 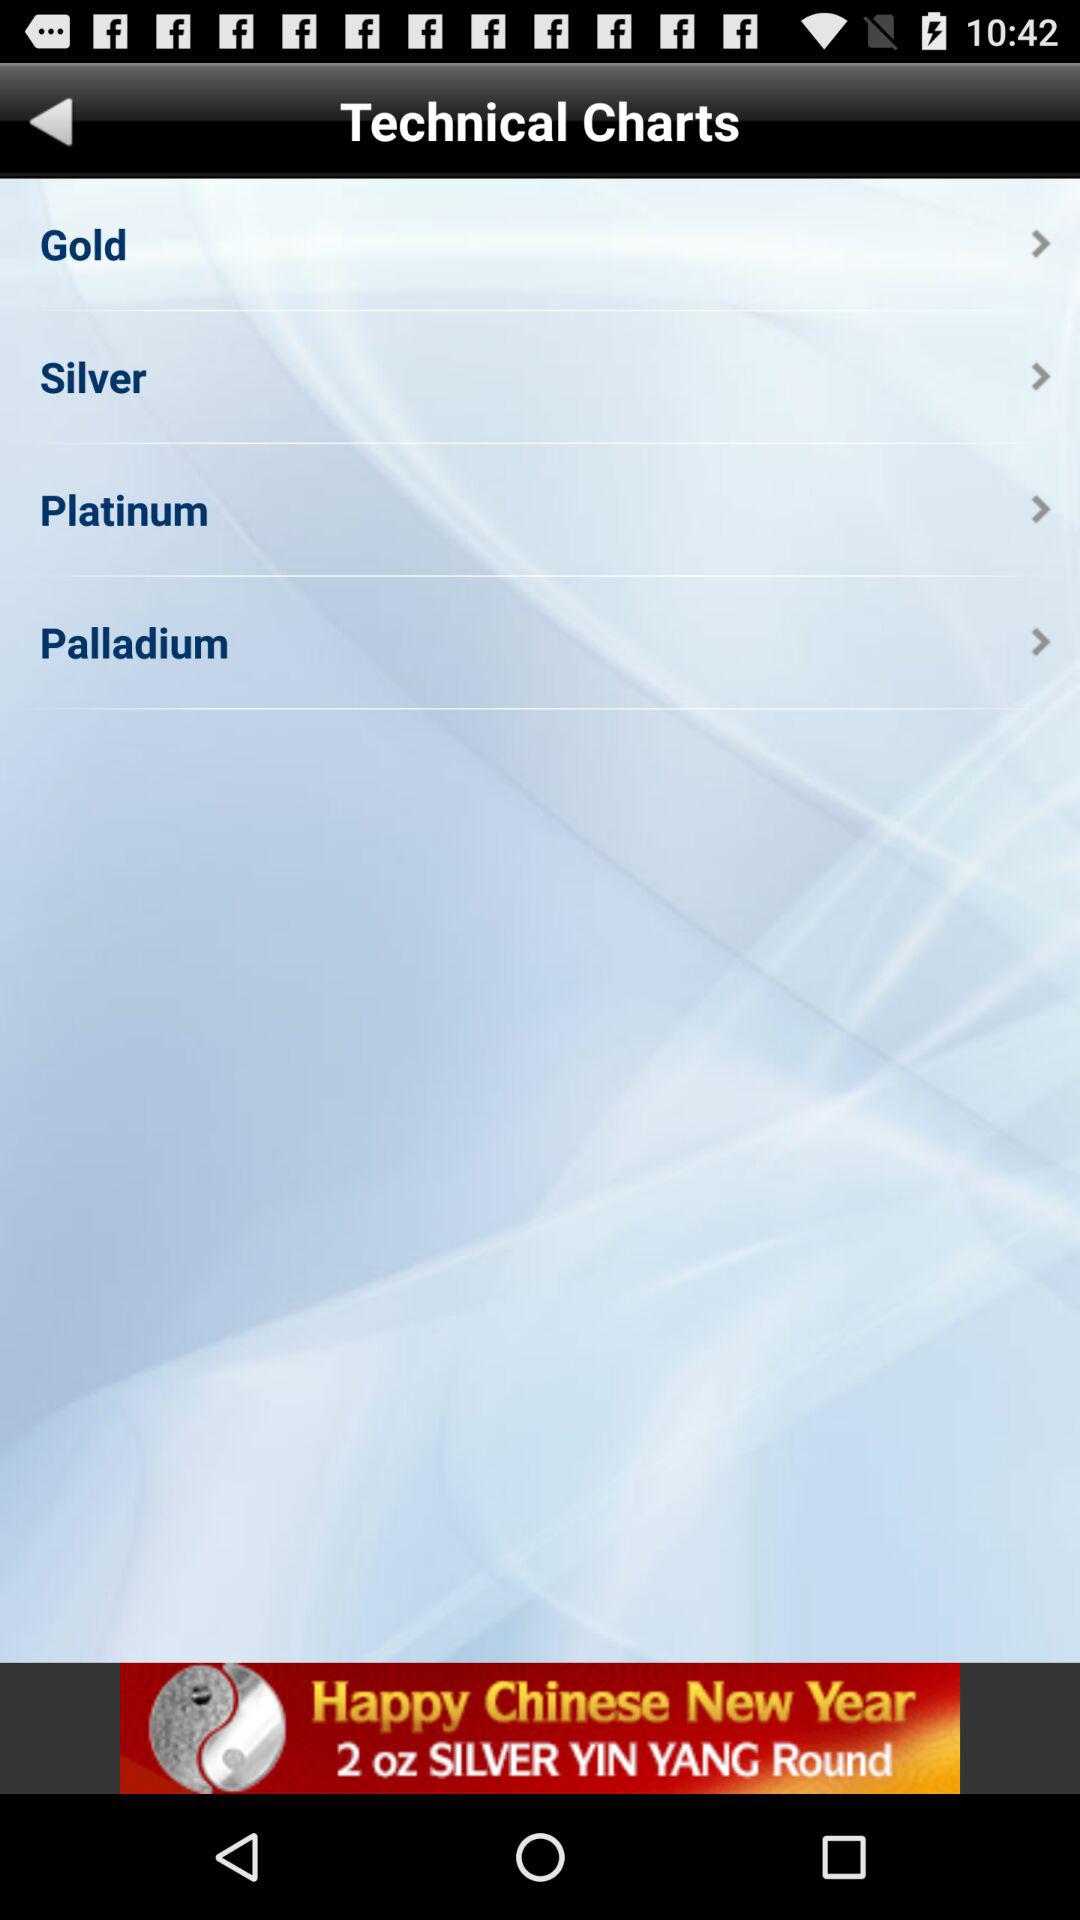 I want to click on goes to previous page, so click(x=52, y=126).